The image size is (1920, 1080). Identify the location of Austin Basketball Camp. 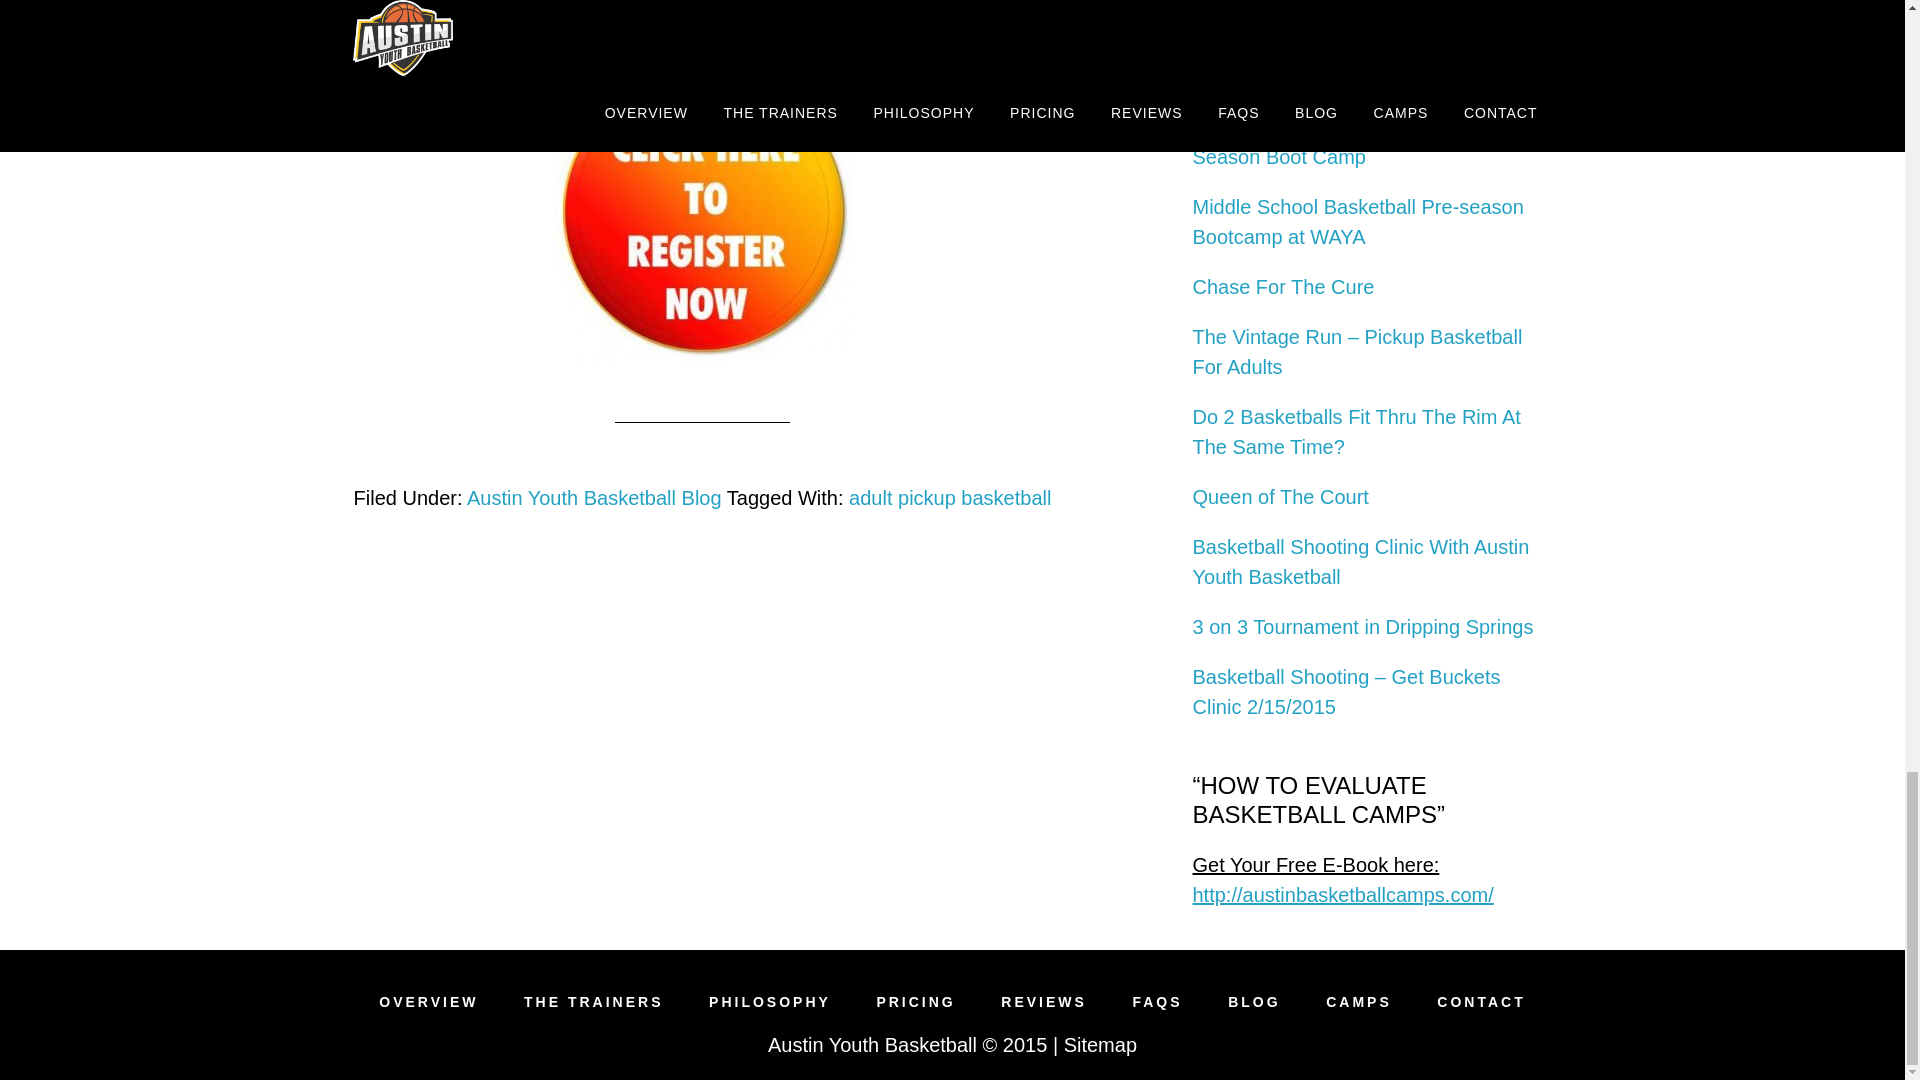
(1359, 1001).